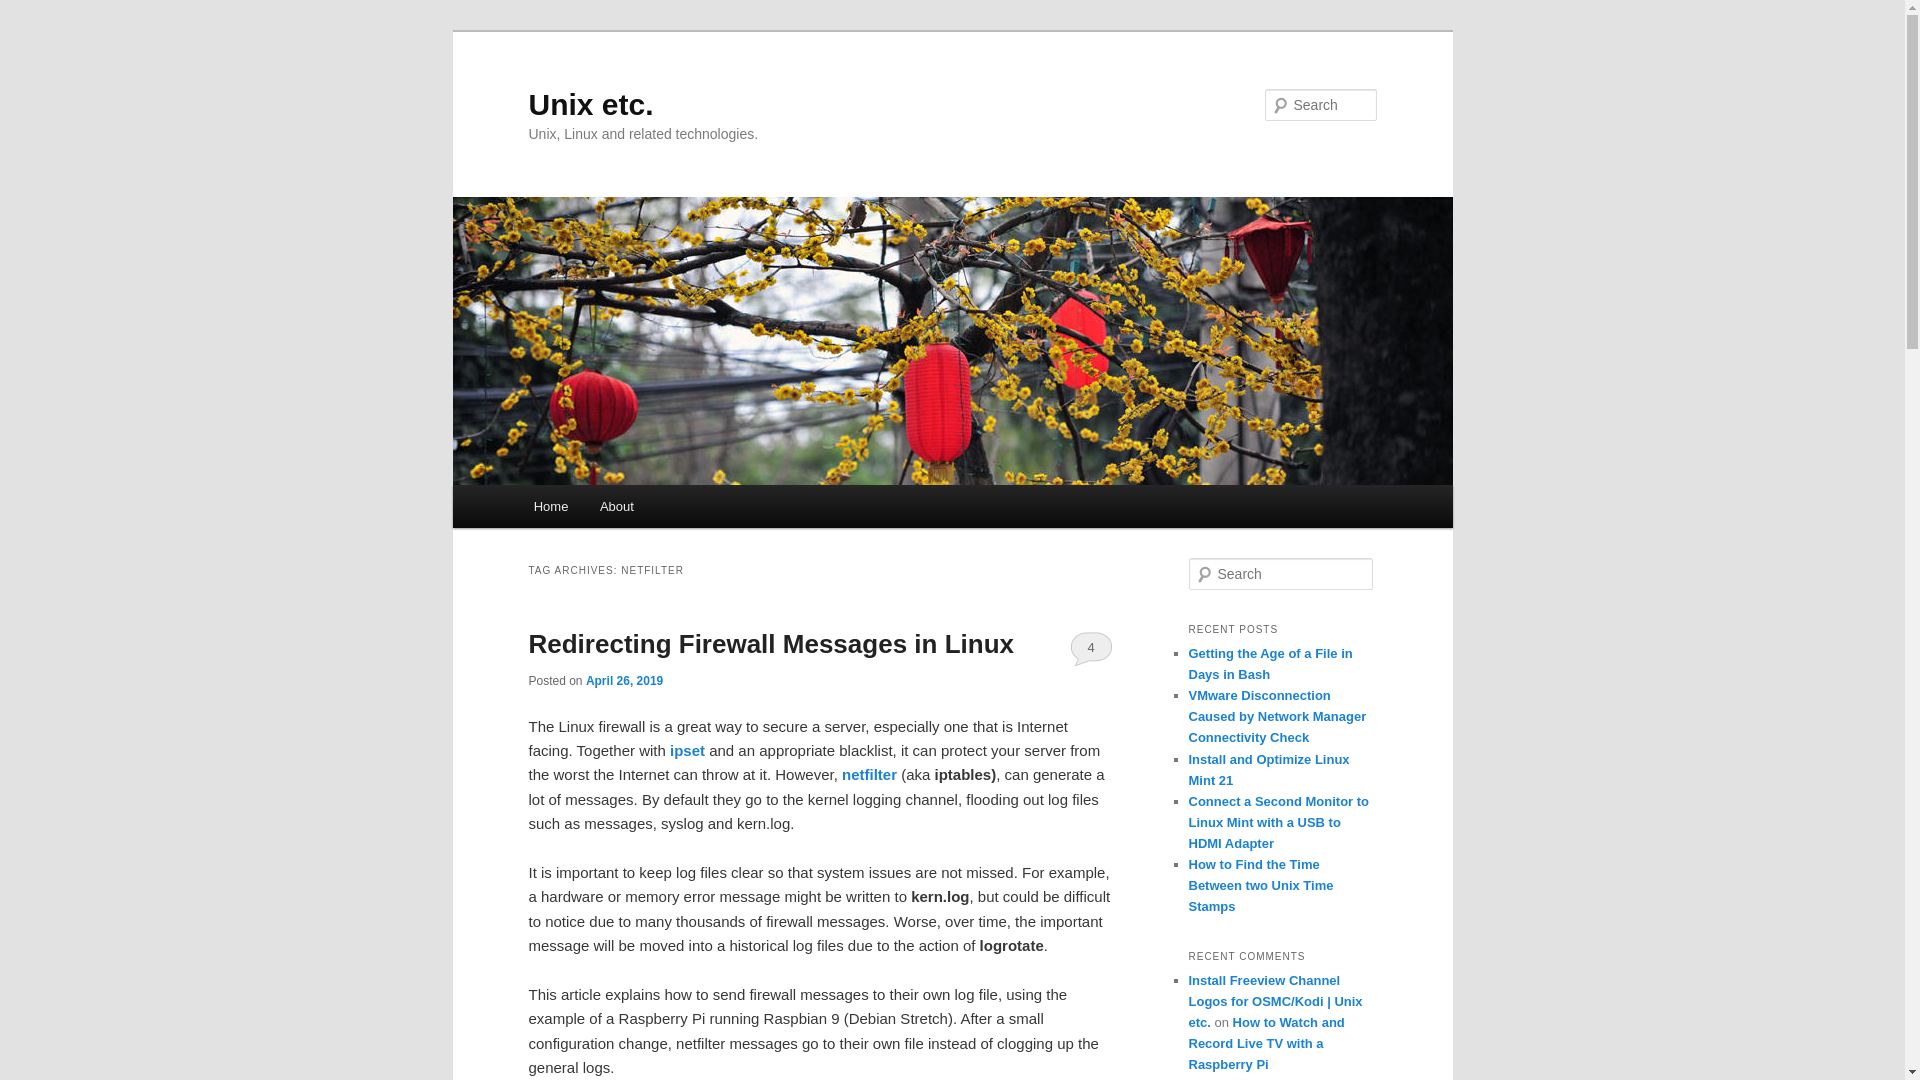  What do you see at coordinates (550, 506) in the screenshot?
I see `Home` at bounding box center [550, 506].